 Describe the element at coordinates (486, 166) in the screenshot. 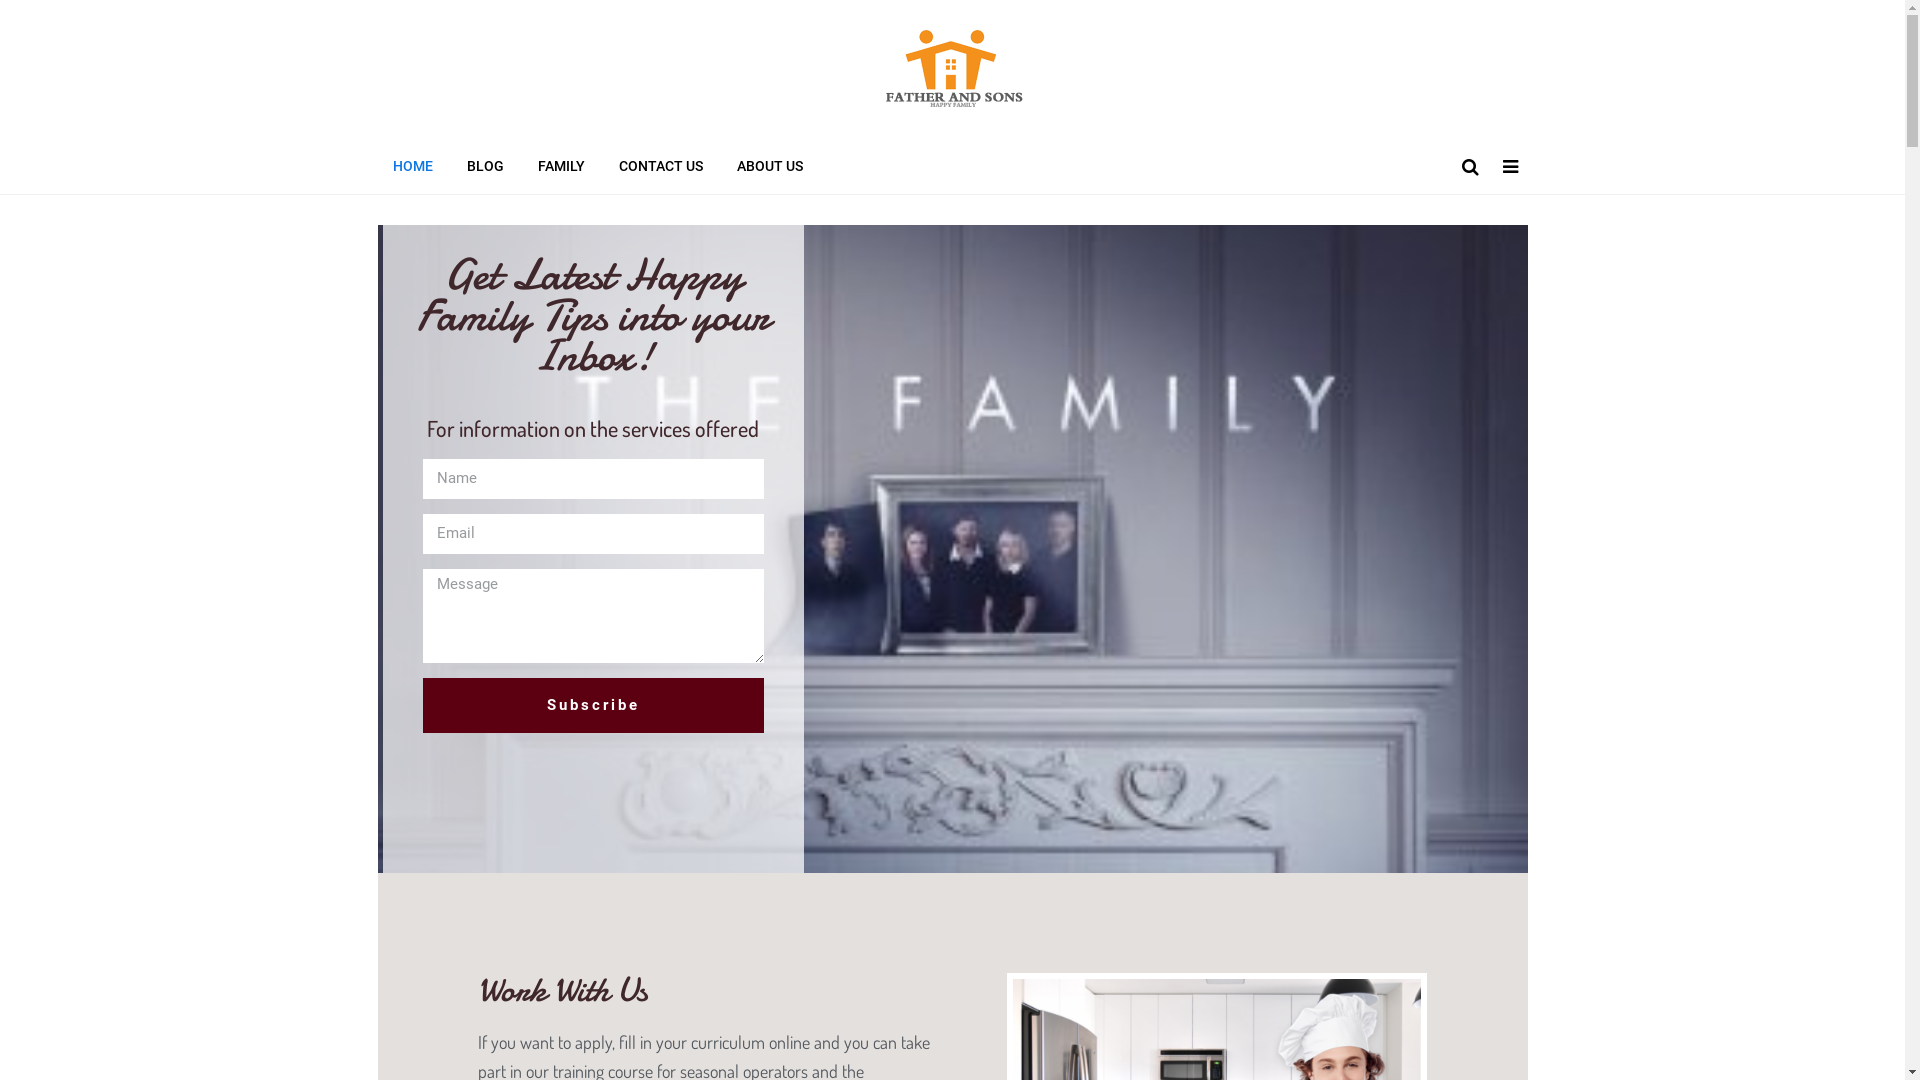

I see `BLOG` at that location.